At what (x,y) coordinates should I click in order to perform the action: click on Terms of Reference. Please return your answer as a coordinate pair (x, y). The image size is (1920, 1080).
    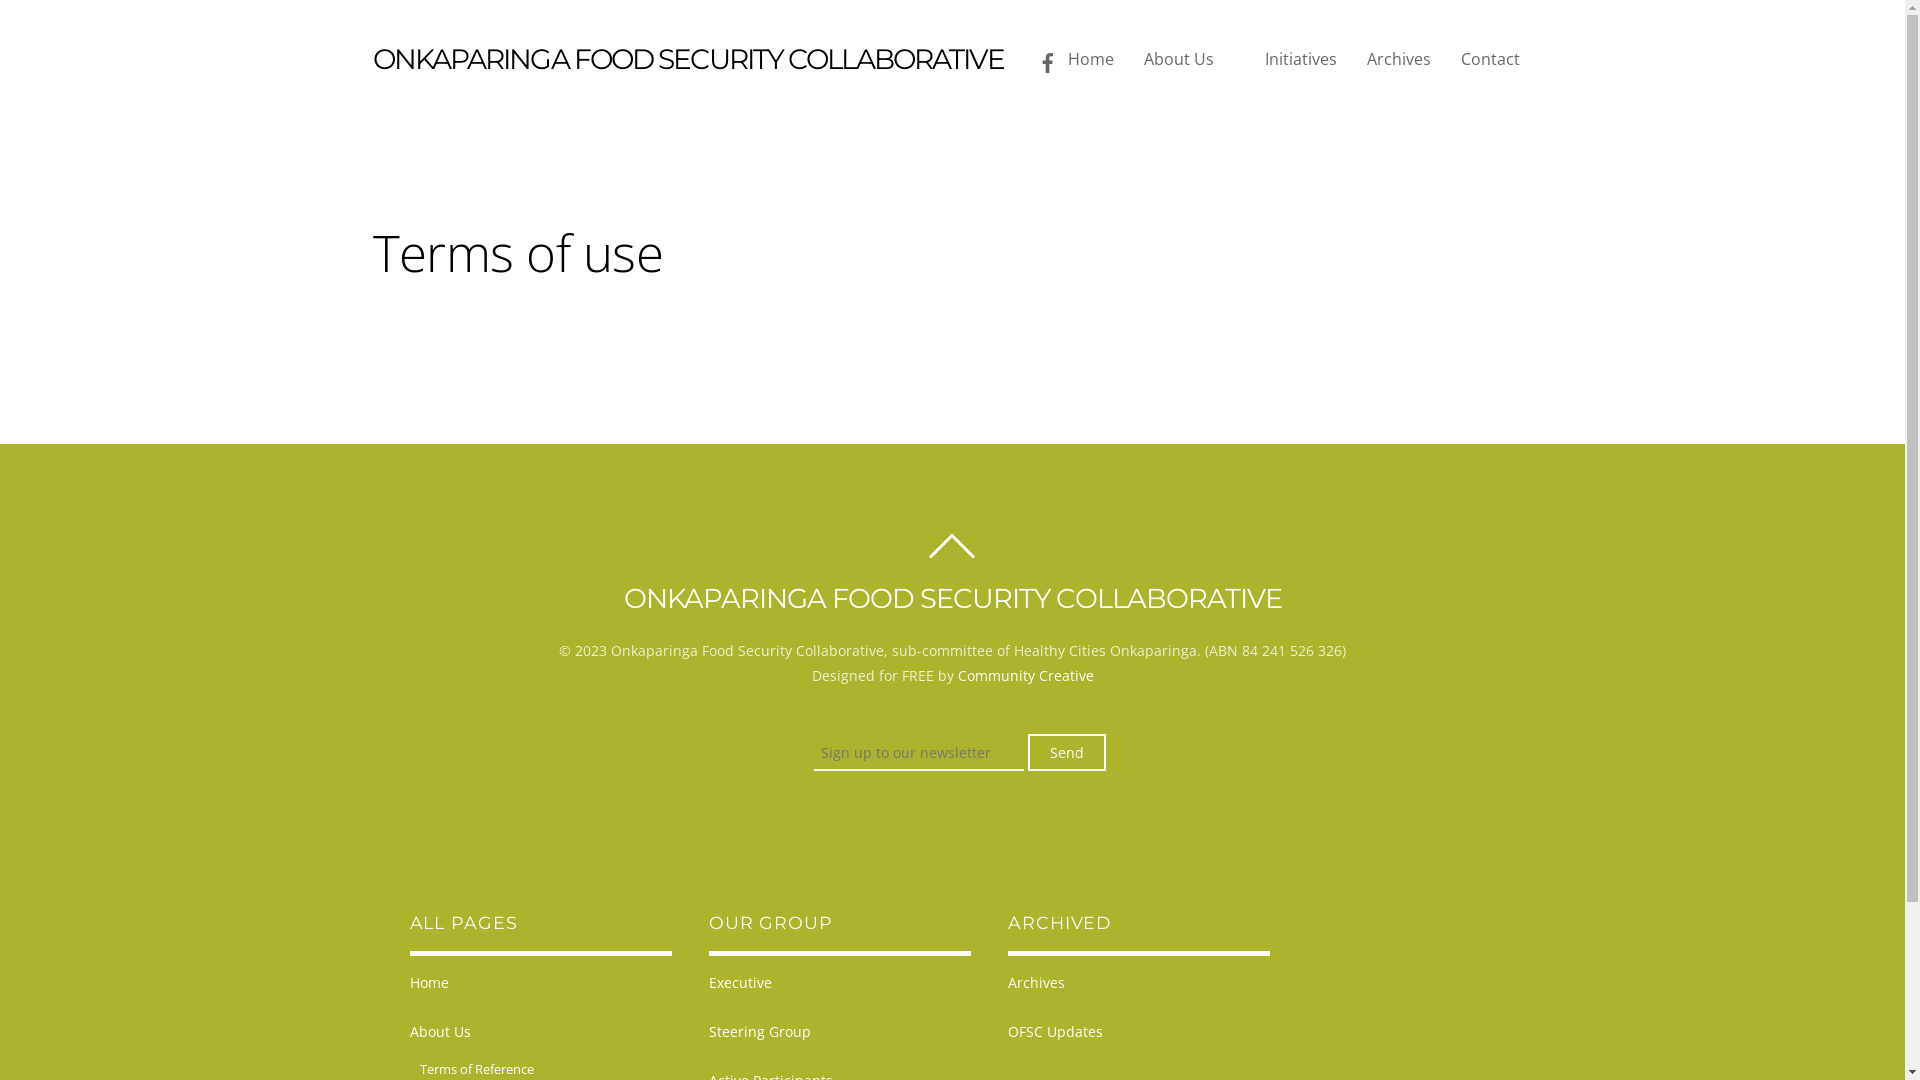
    Looking at the image, I should click on (477, 1069).